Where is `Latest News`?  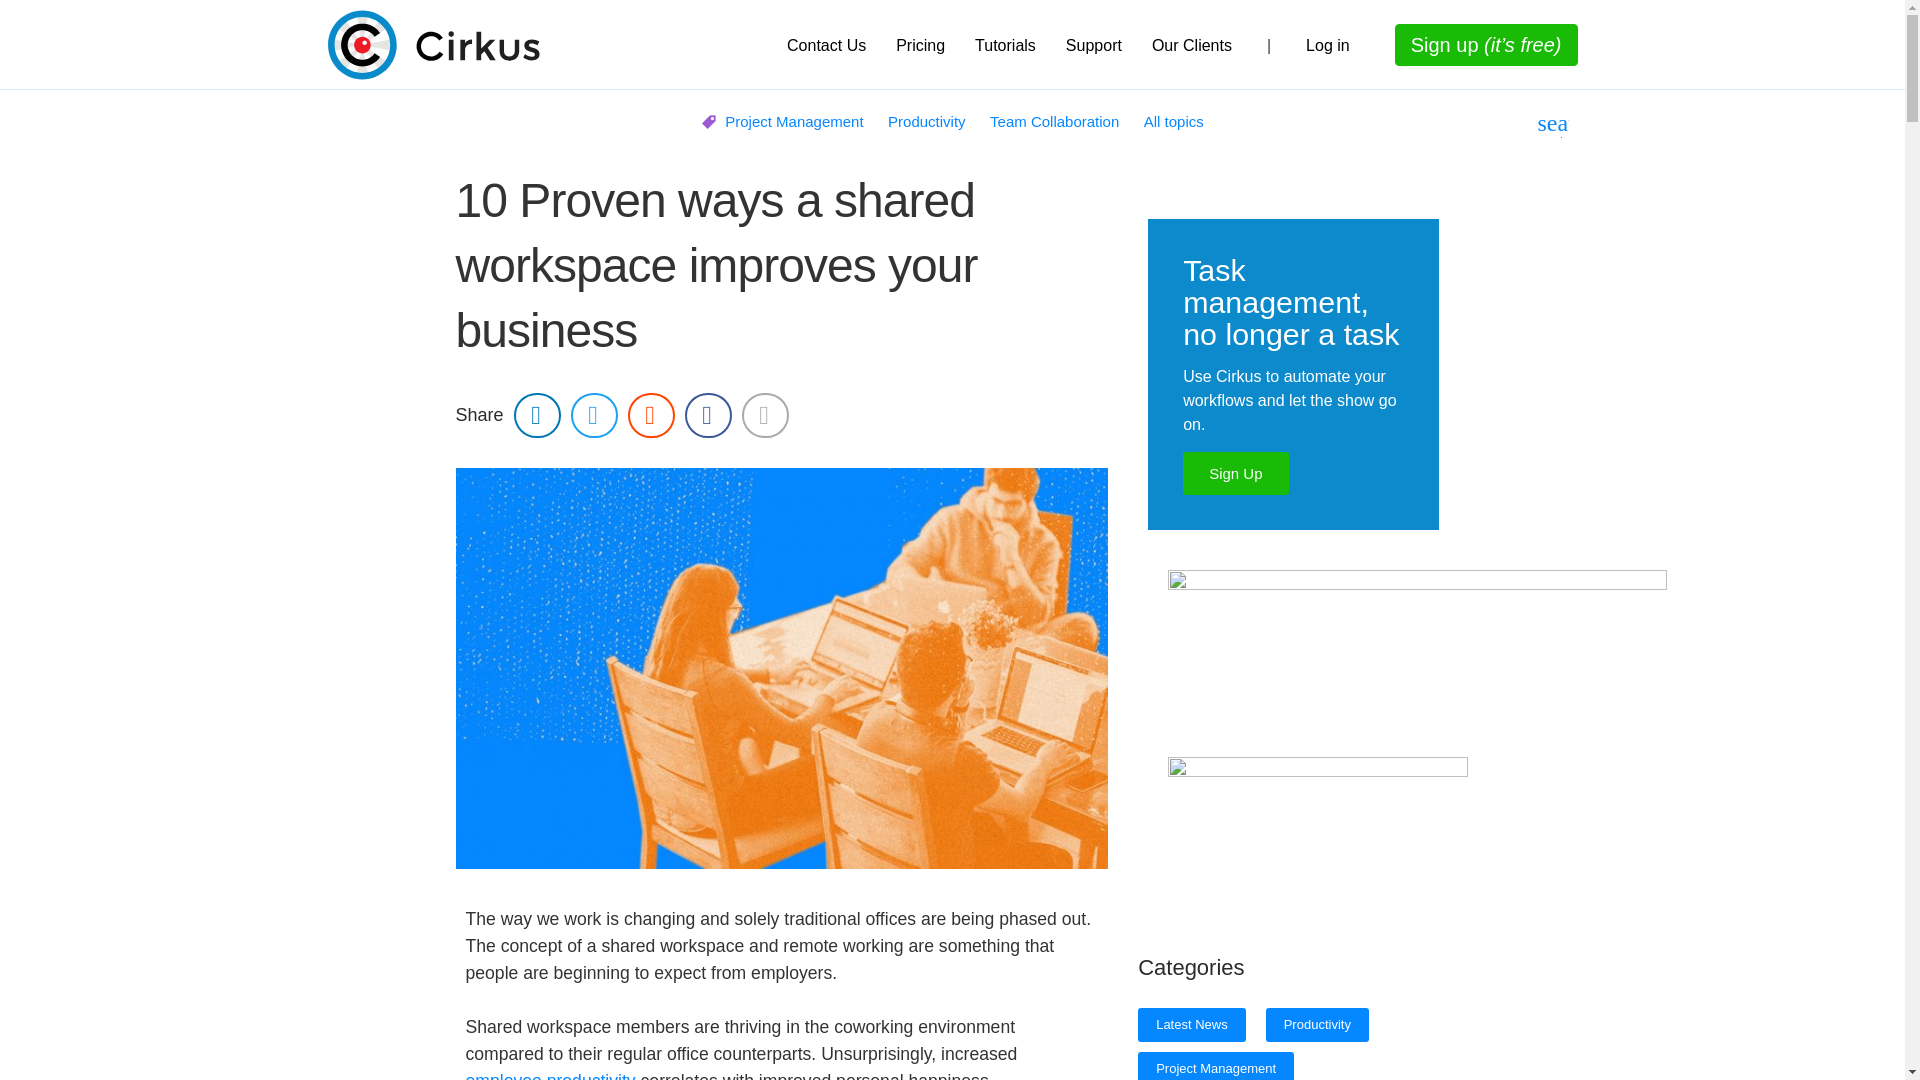 Latest News is located at coordinates (1192, 1024).